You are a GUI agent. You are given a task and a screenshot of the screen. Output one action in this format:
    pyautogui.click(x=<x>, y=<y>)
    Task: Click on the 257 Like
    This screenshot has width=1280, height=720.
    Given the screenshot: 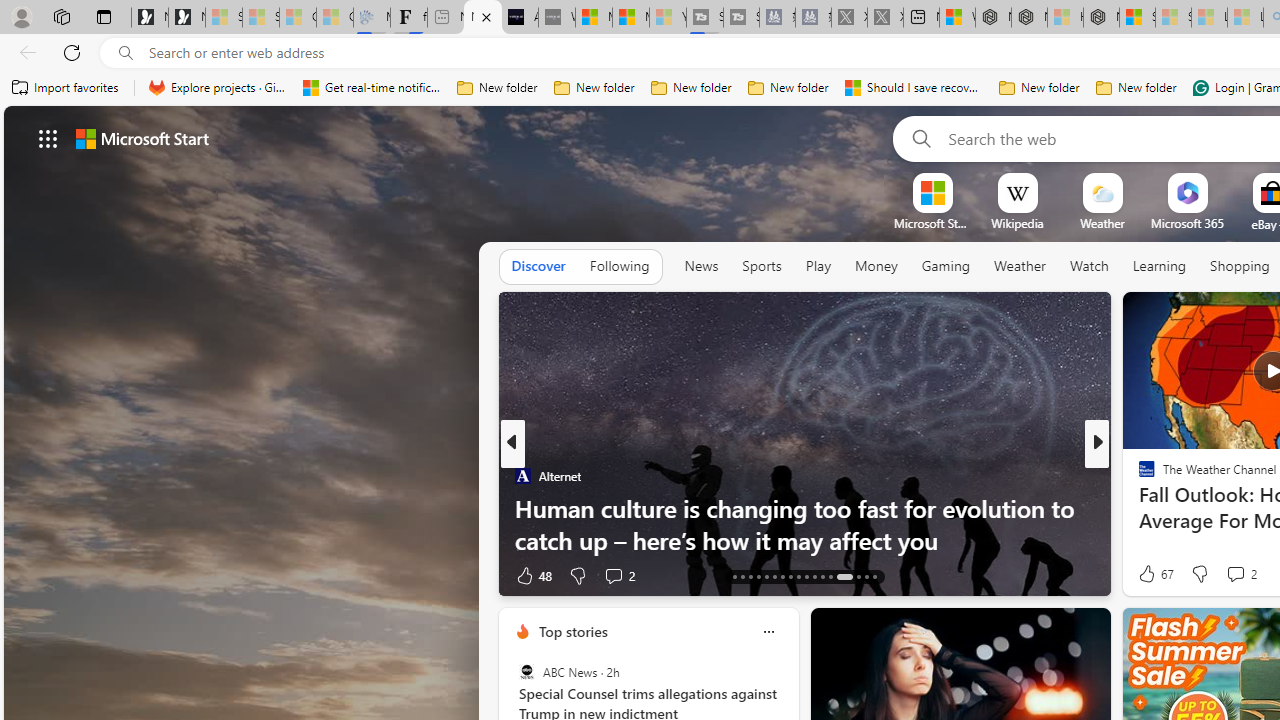 What is the action you would take?
    pyautogui.click(x=1152, y=574)
    